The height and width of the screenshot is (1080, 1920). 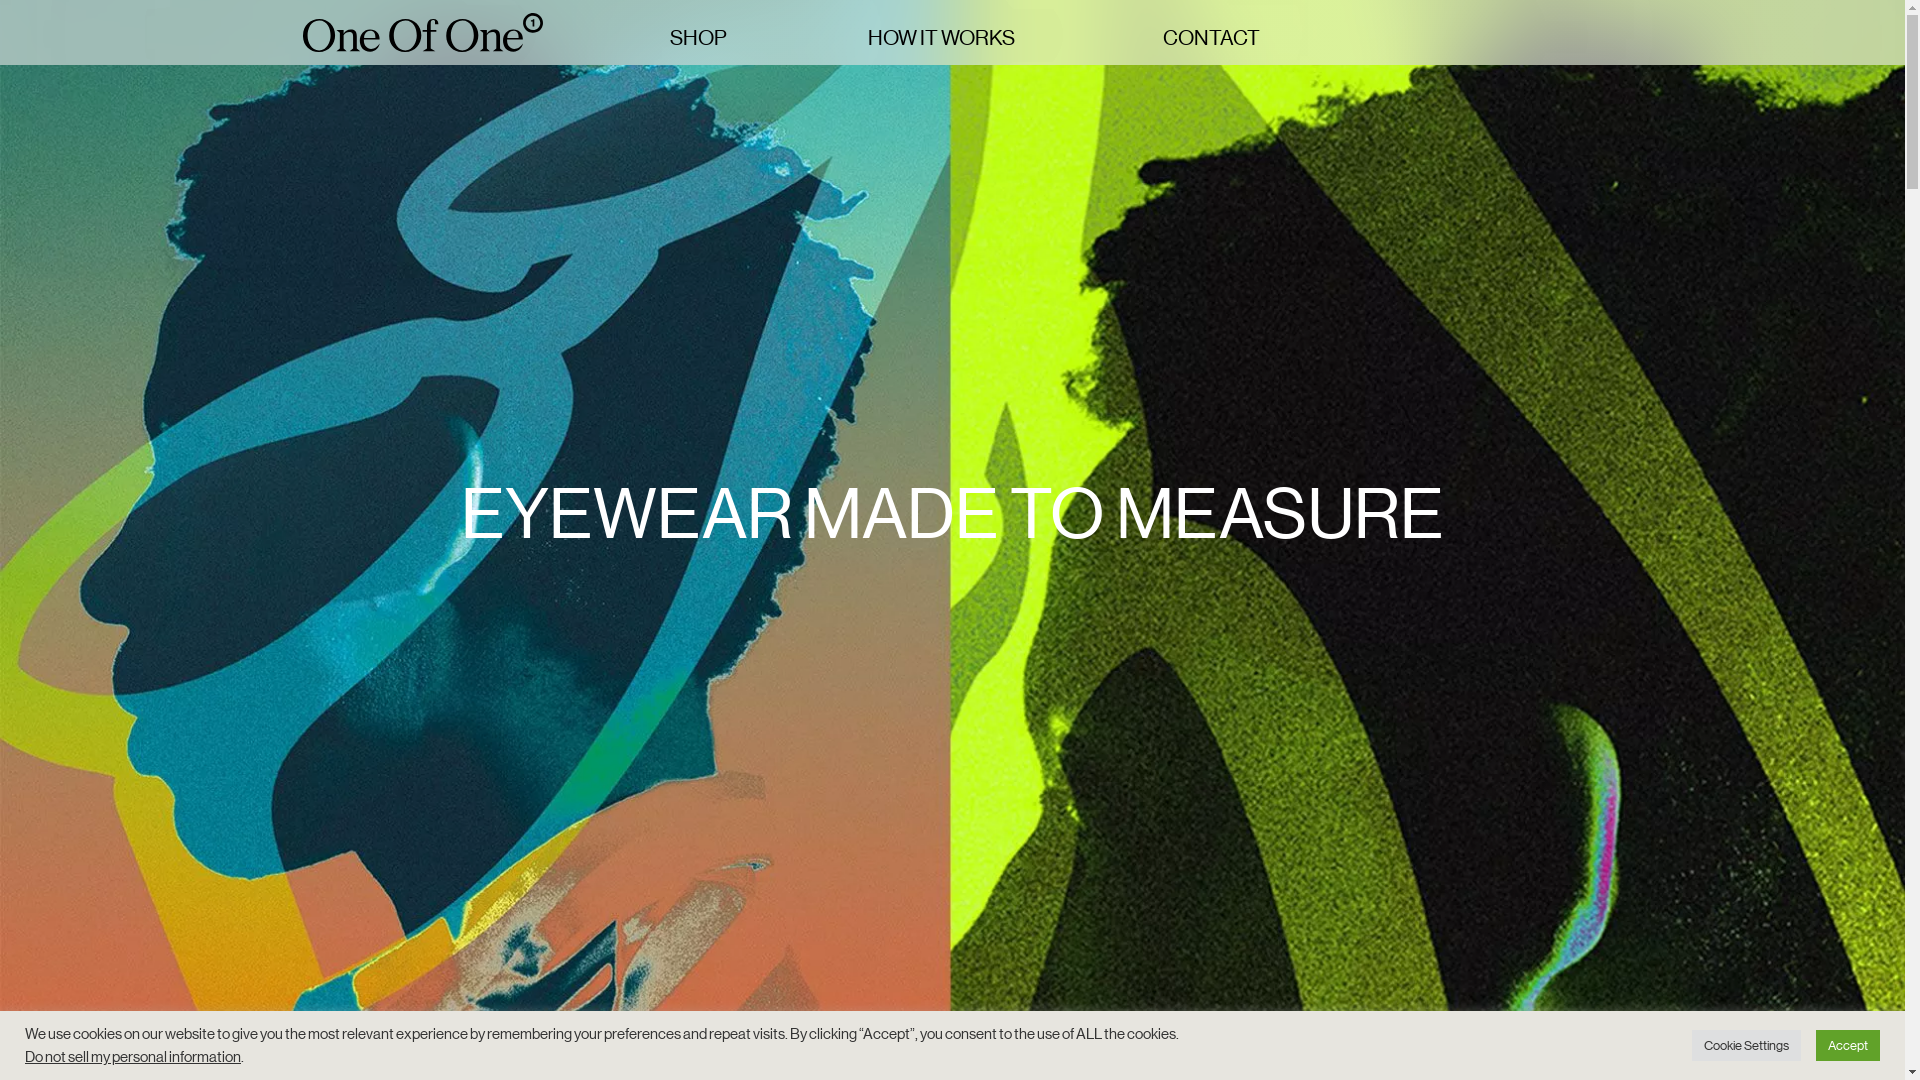 What do you see at coordinates (1226, 38) in the screenshot?
I see `CONTACT` at bounding box center [1226, 38].